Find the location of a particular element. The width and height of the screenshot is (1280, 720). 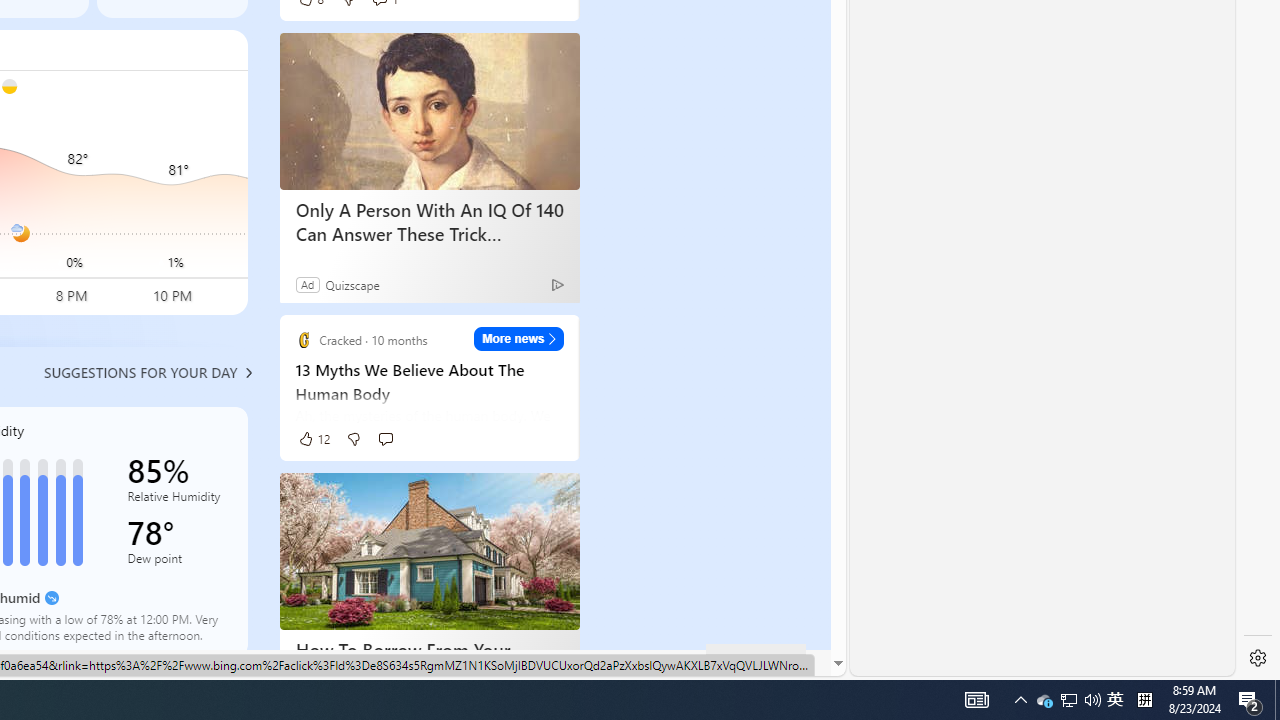

Privacy & Cookies is located at coordinates (329, 663).